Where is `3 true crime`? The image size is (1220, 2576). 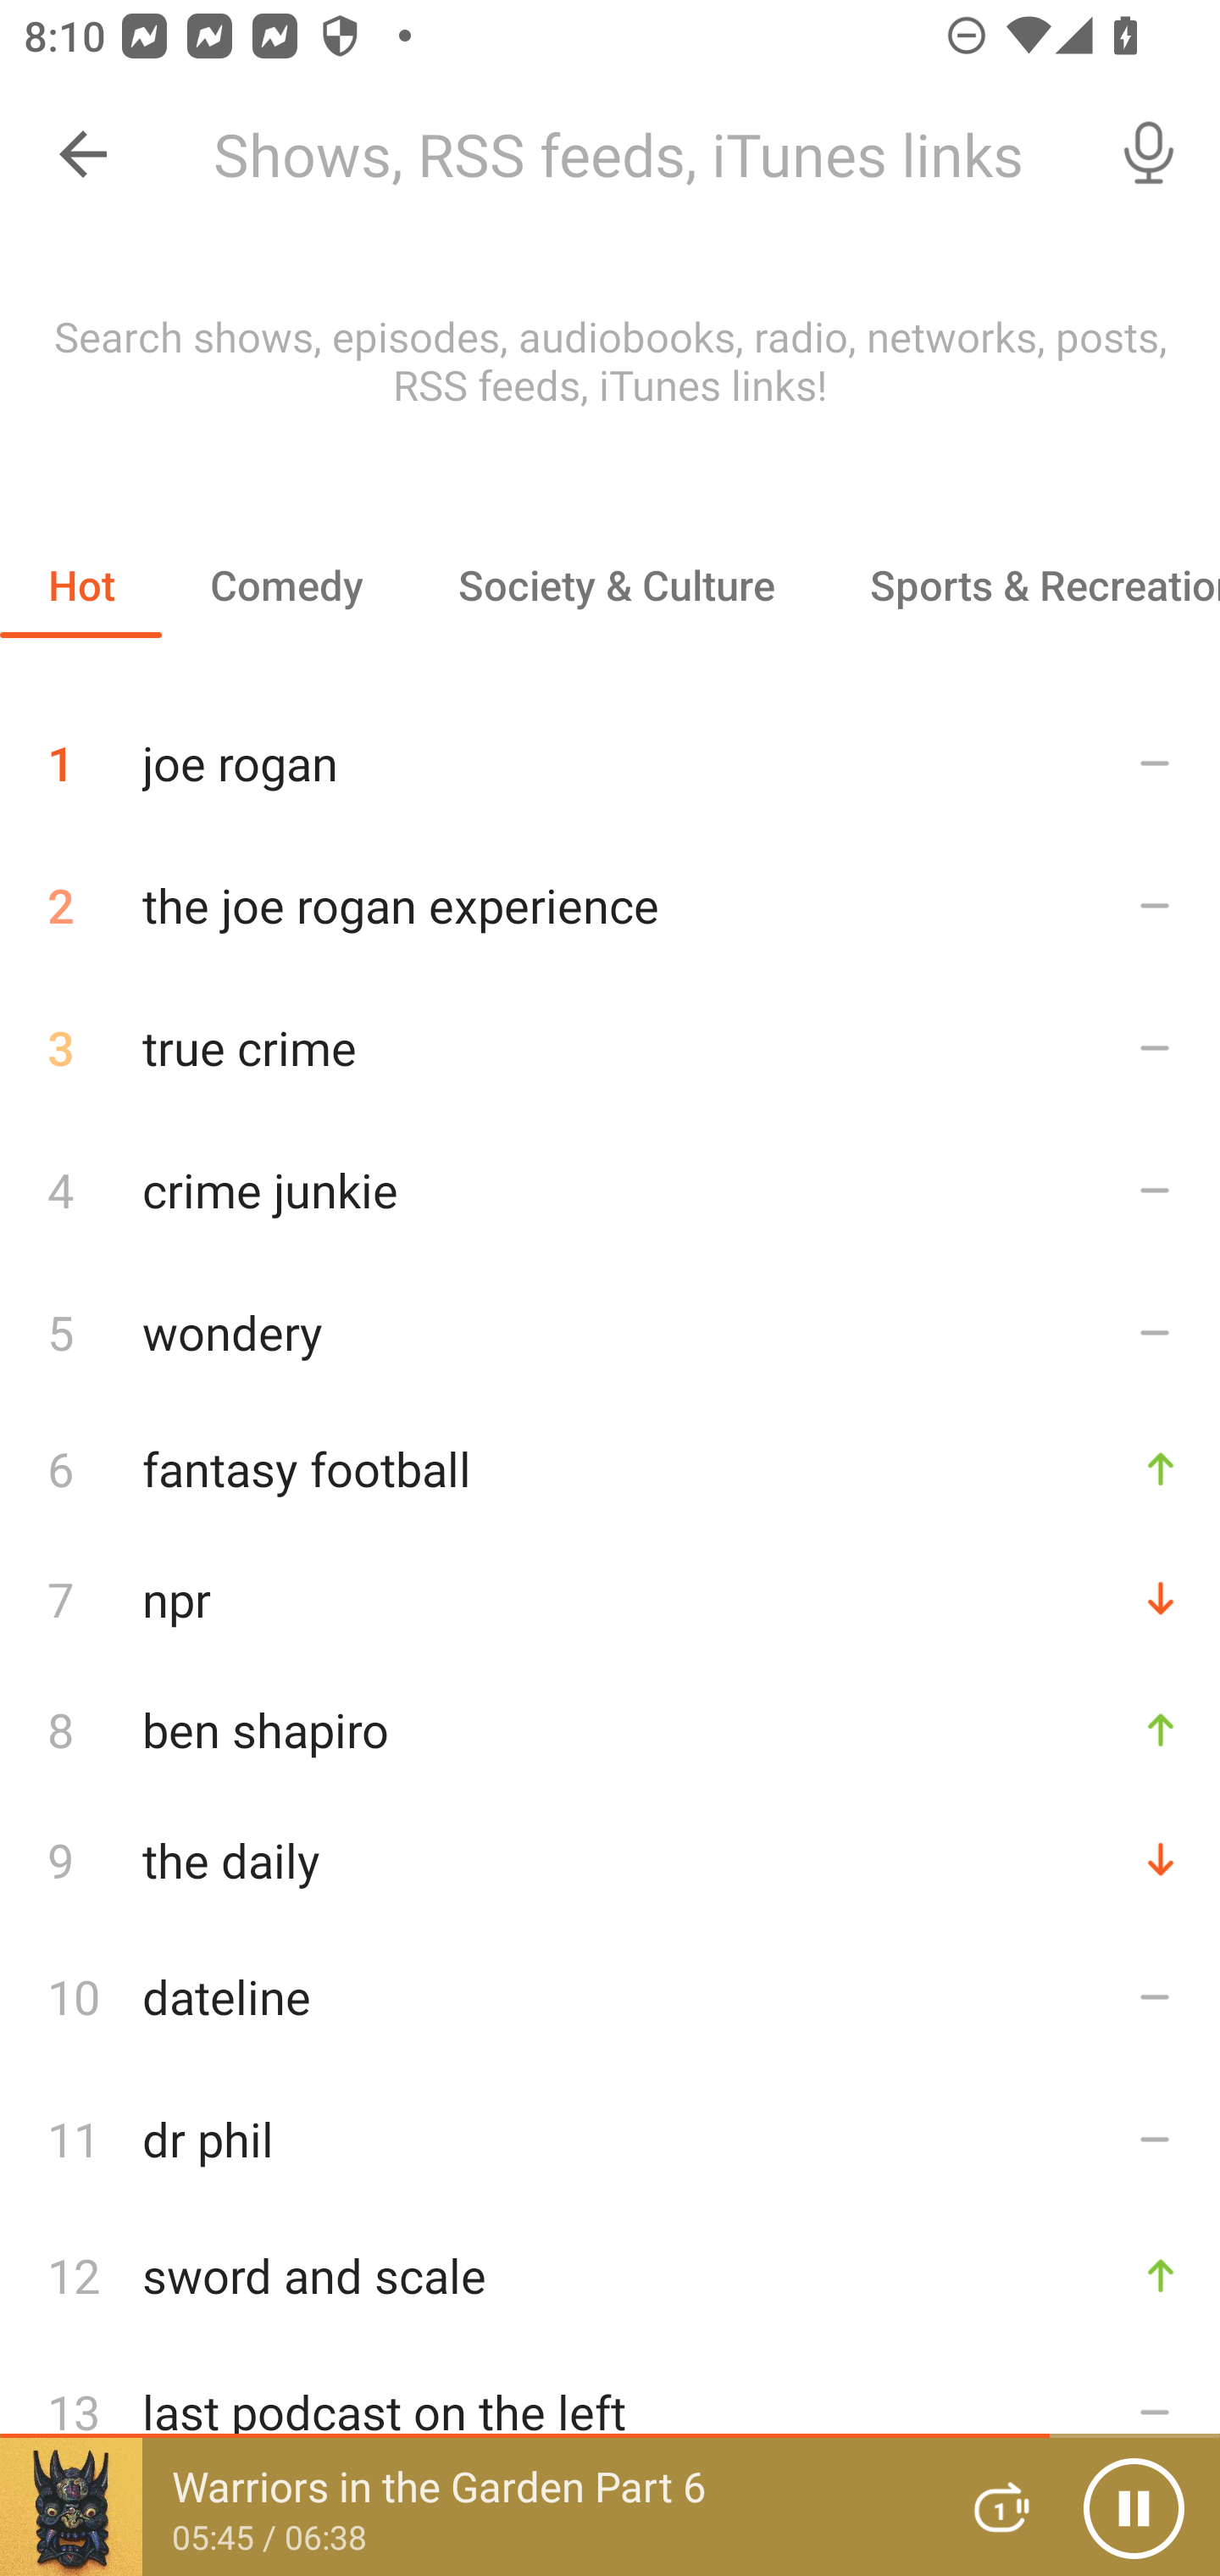 3 true crime is located at coordinates (610, 1047).